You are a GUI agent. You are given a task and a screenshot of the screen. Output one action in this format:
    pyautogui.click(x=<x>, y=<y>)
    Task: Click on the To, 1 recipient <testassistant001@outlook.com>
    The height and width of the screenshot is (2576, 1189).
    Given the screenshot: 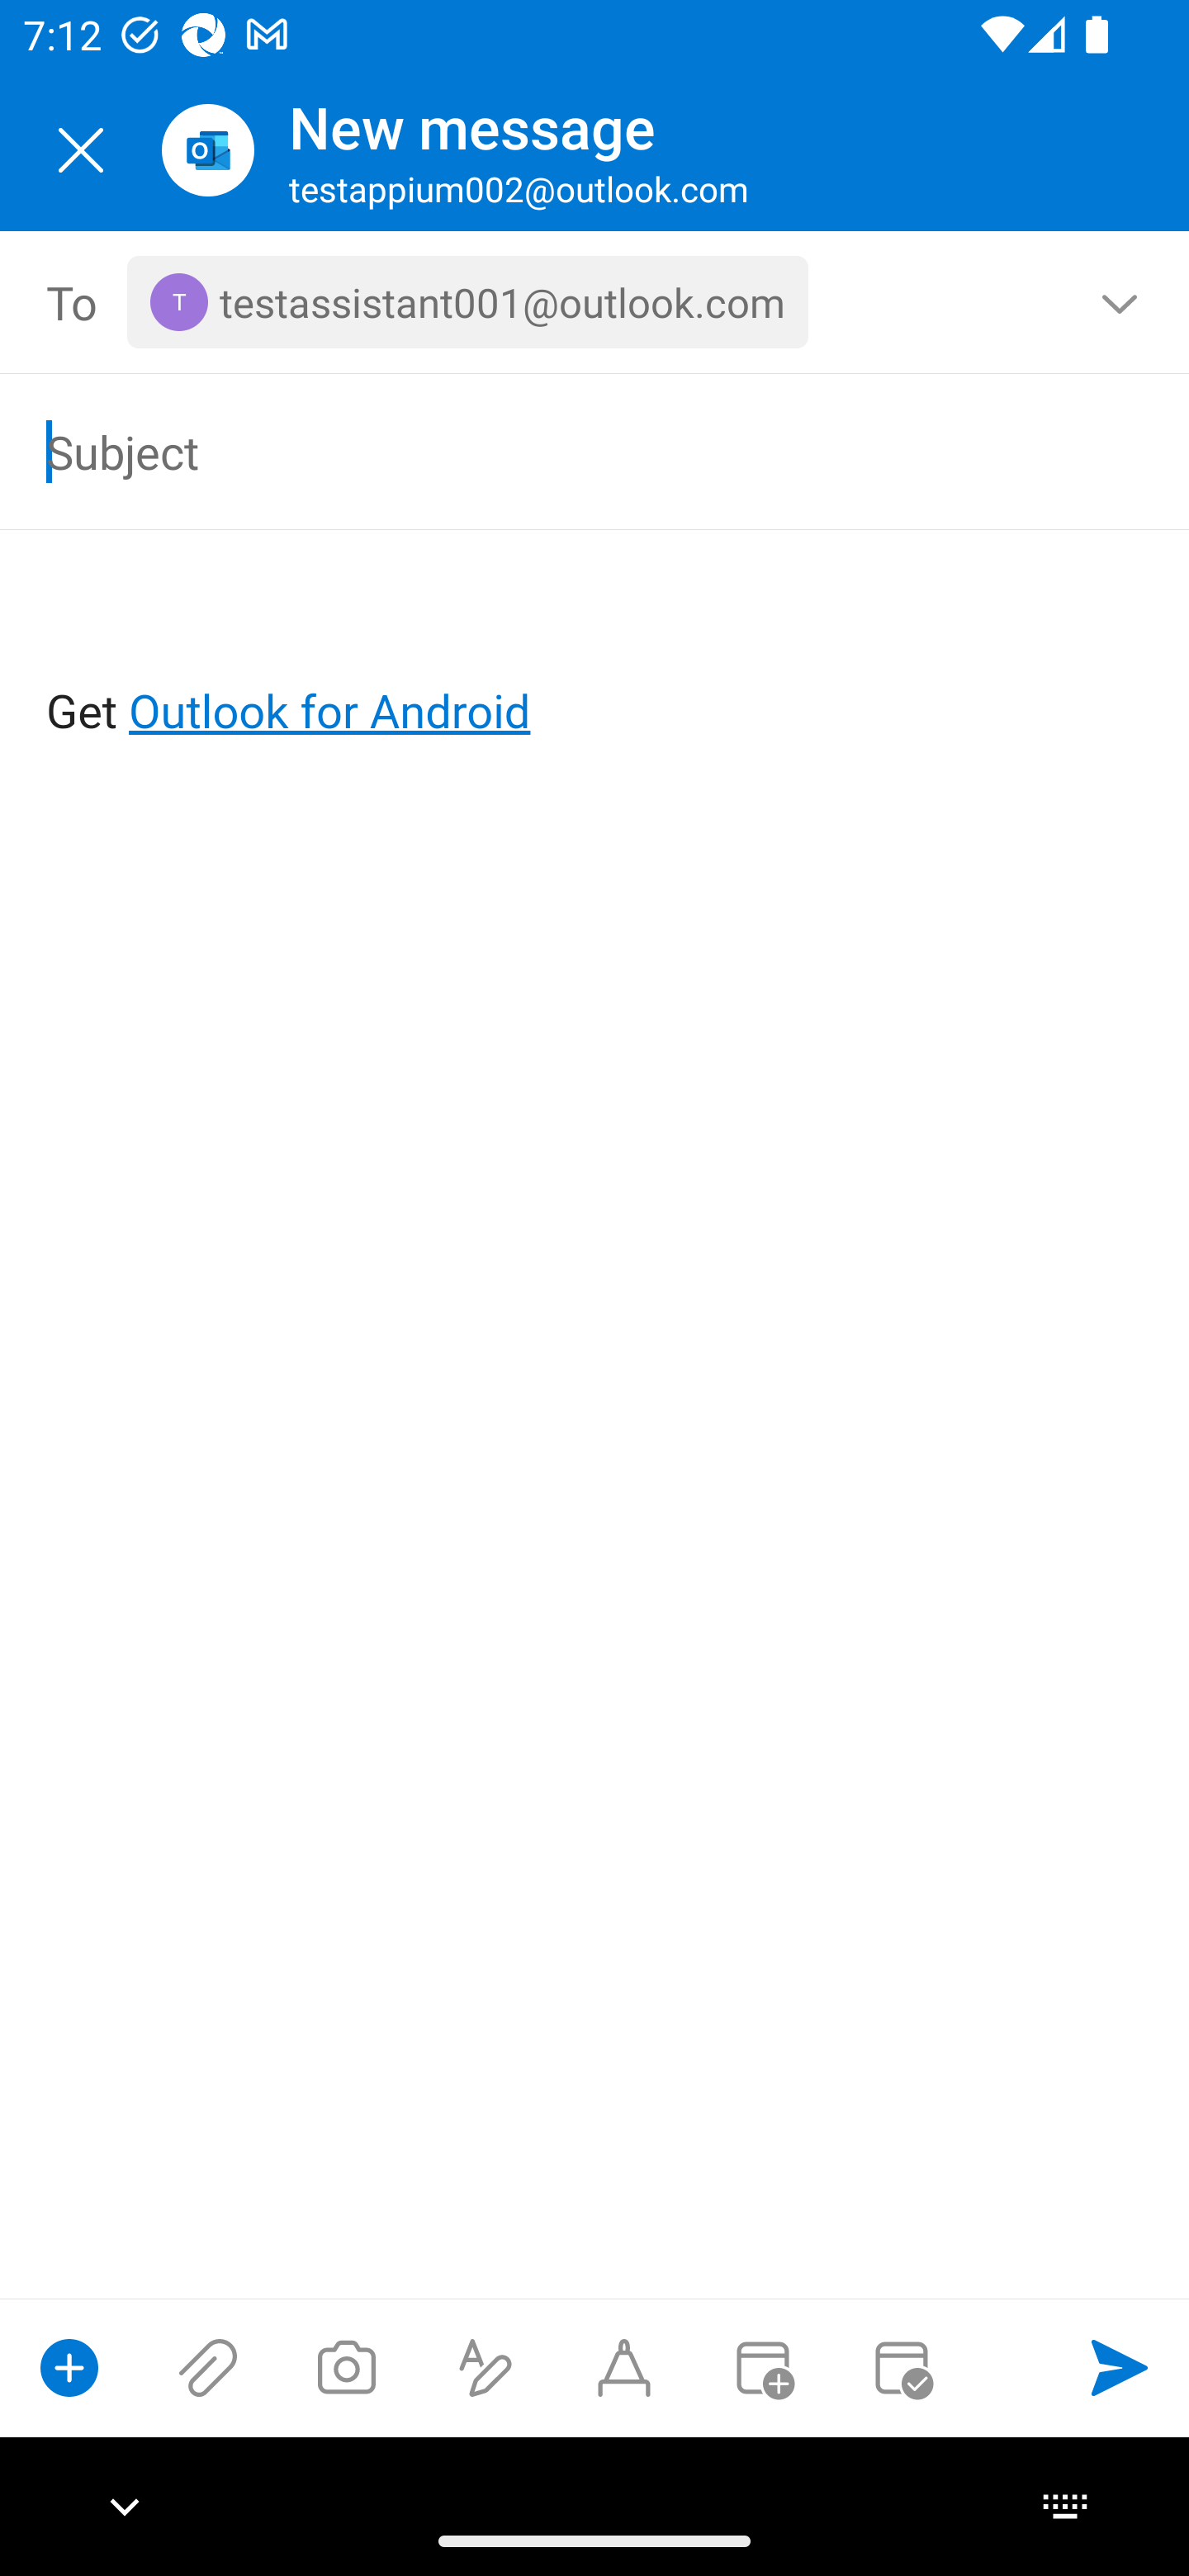 What is the action you would take?
    pyautogui.click(x=595, y=302)
    